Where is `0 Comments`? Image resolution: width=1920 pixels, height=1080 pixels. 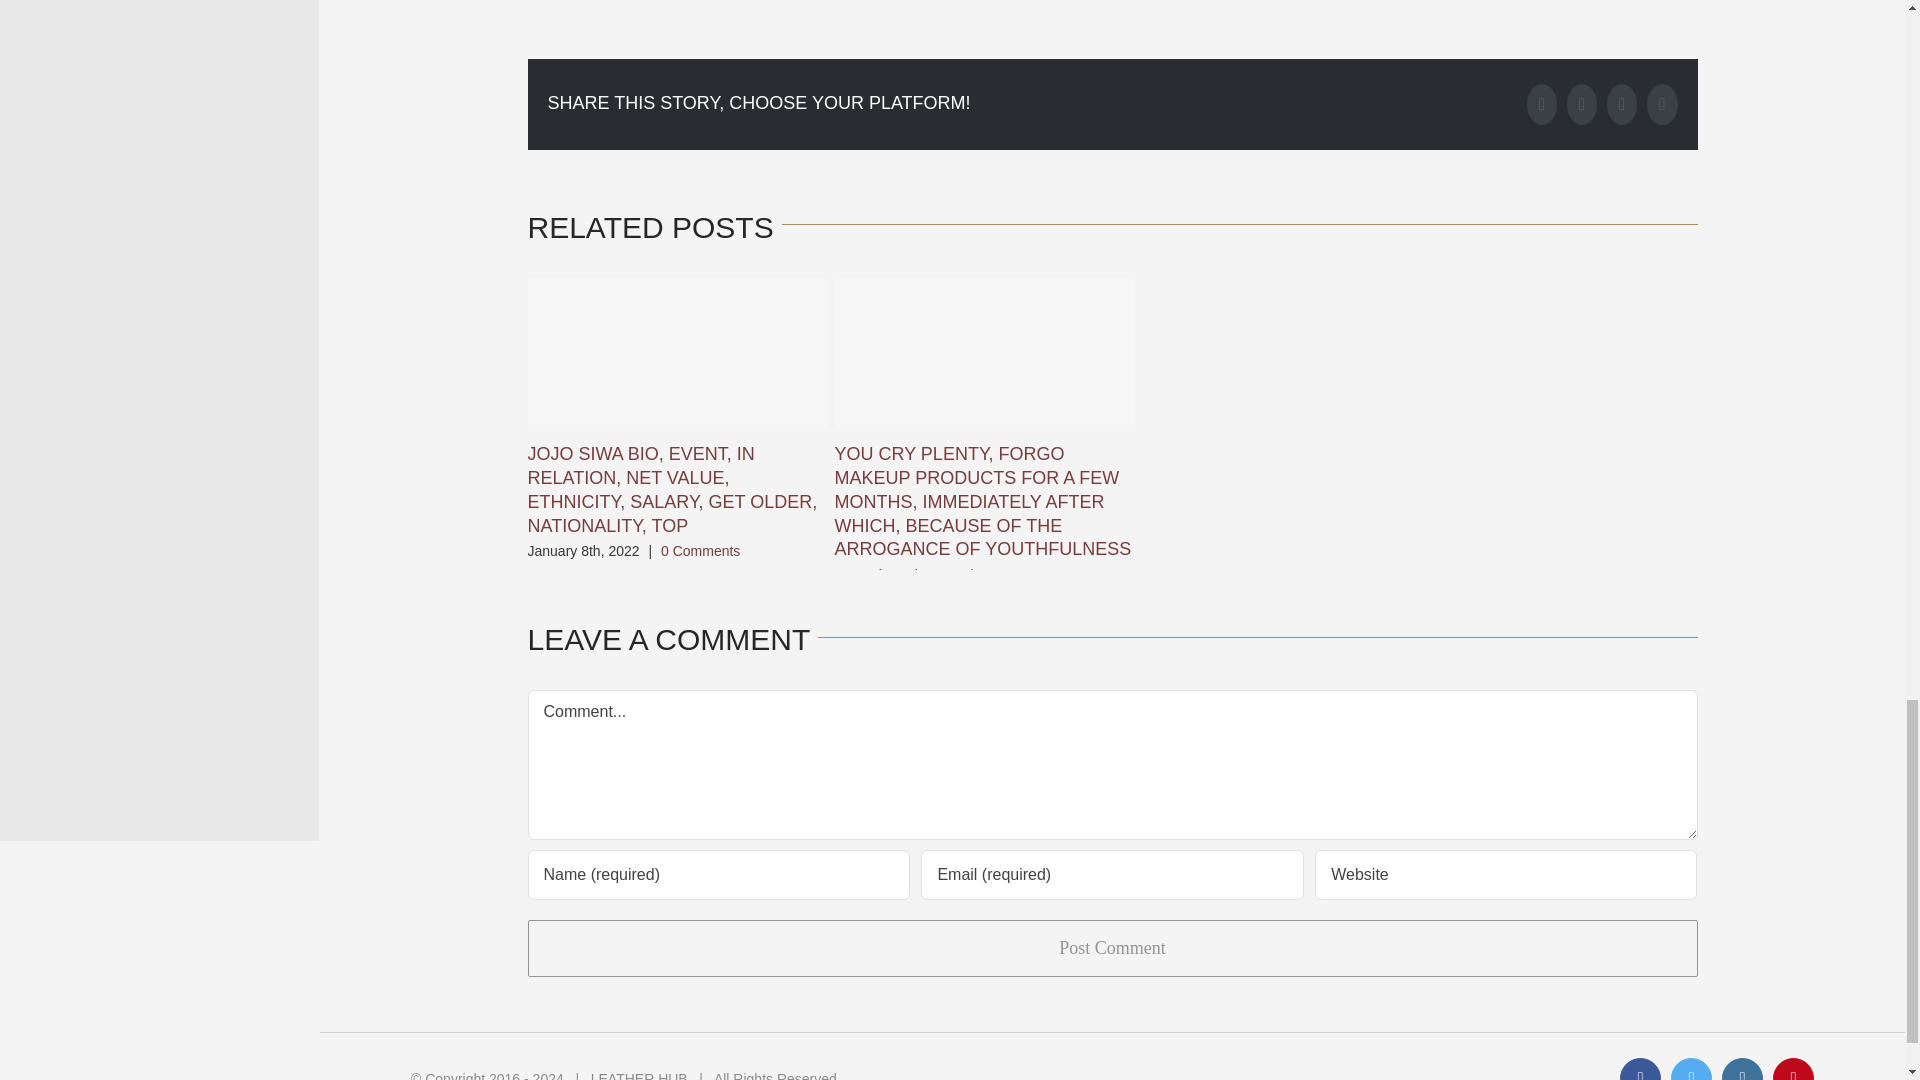
0 Comments is located at coordinates (700, 551).